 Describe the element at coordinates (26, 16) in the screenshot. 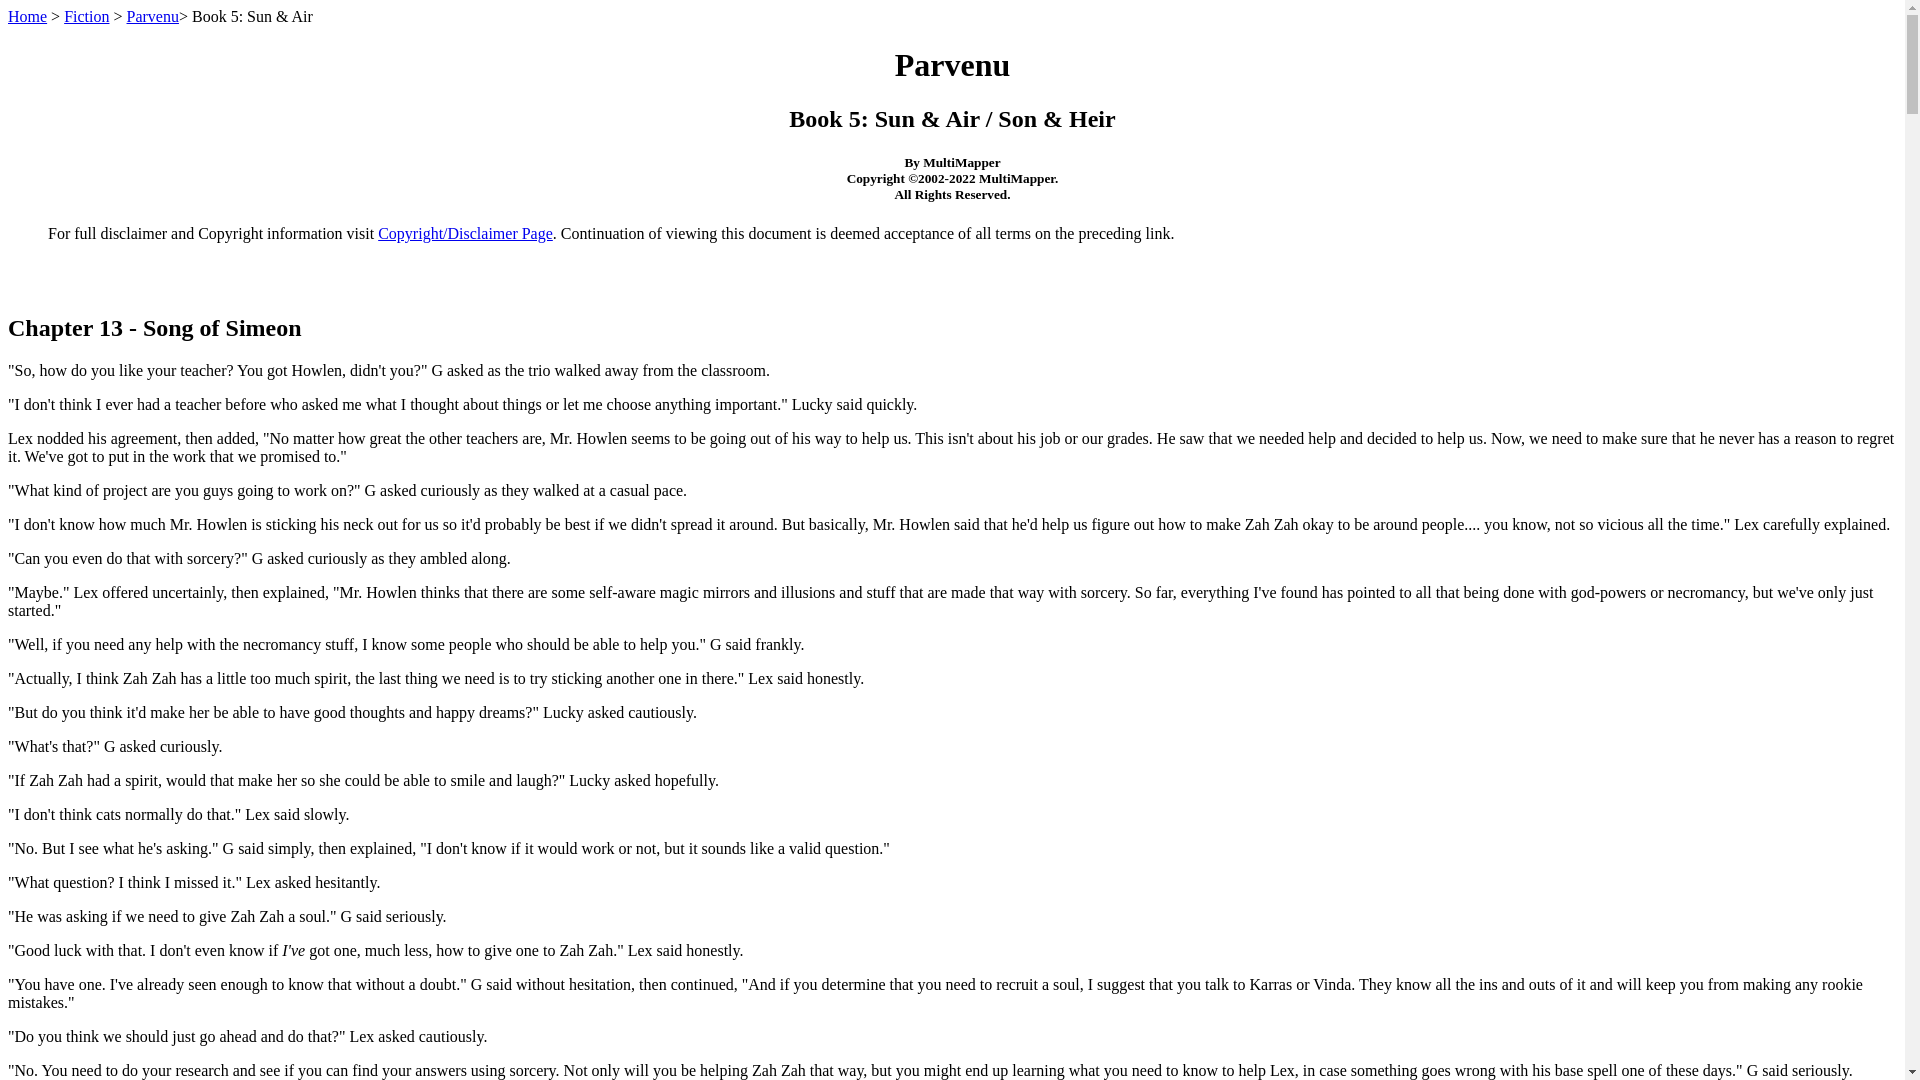

I see `Home` at that location.